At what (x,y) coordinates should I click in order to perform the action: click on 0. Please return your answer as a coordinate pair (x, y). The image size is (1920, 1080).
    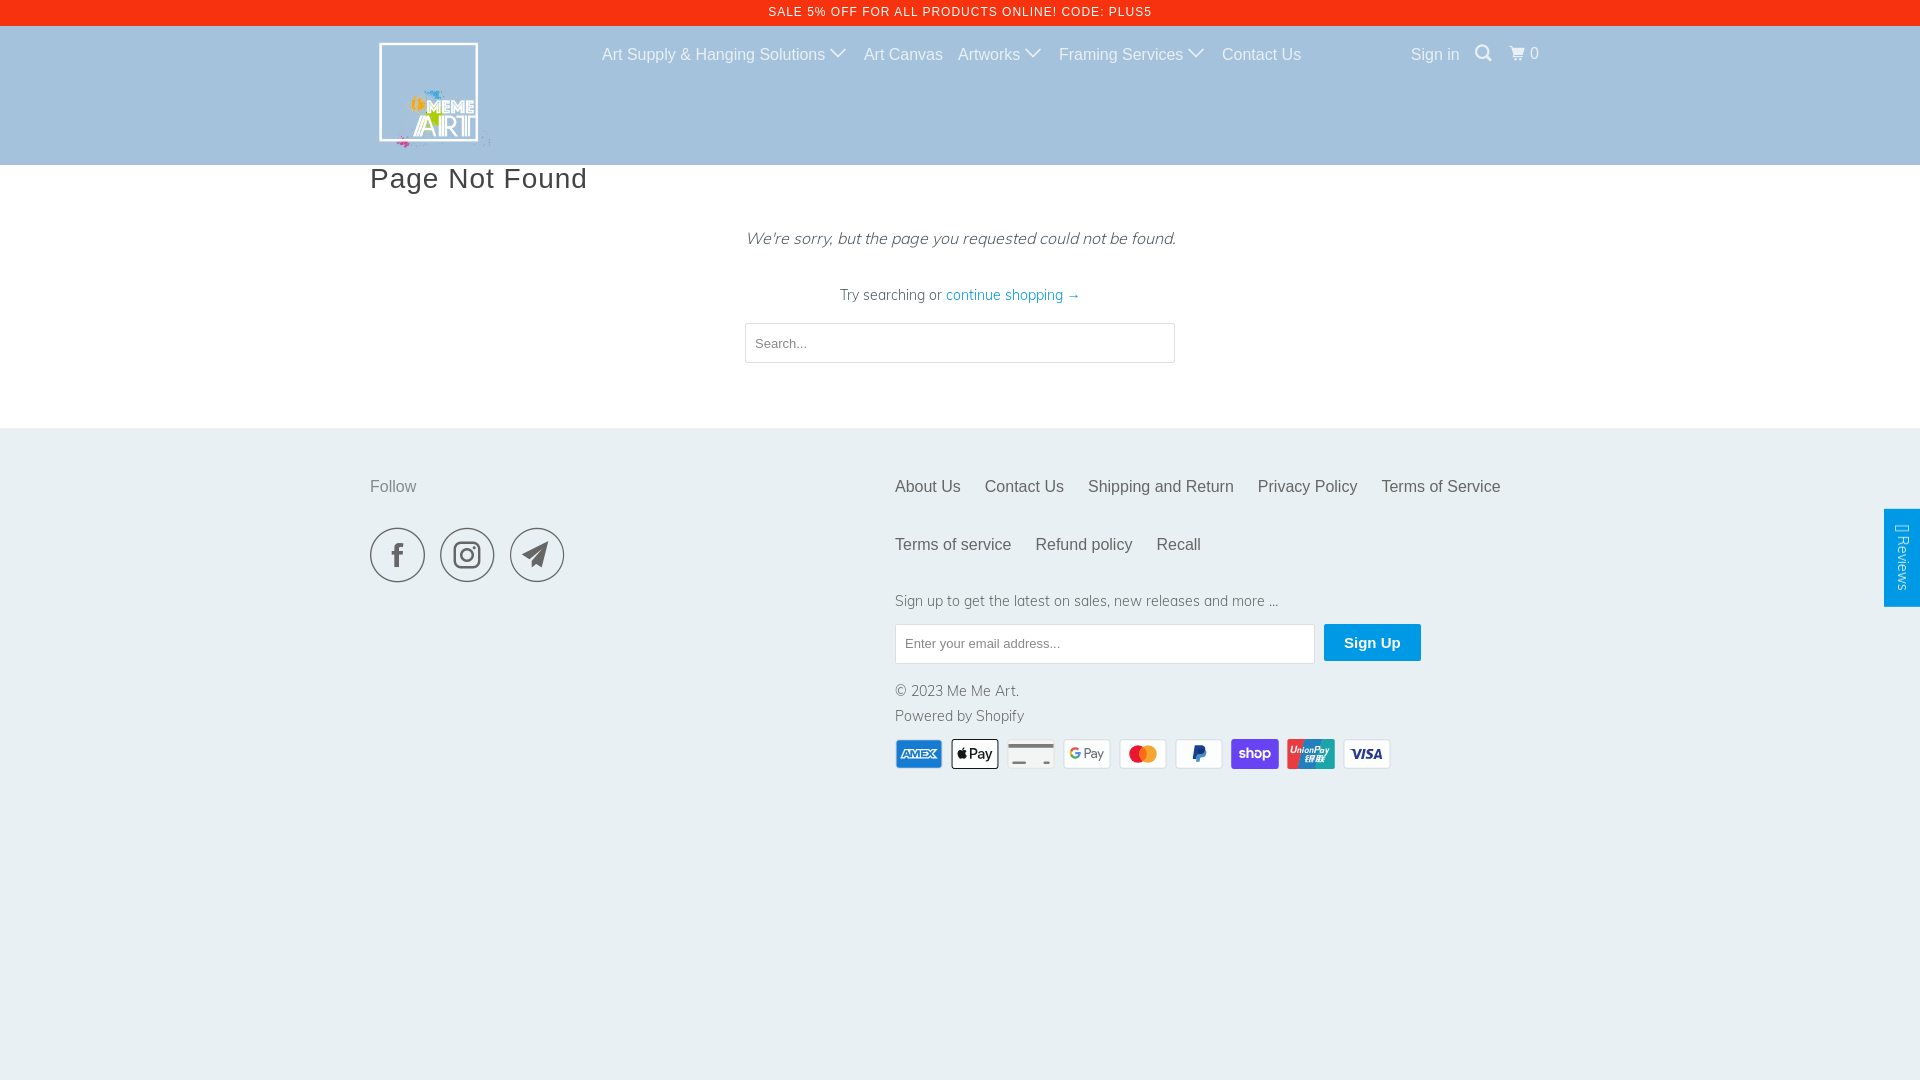
    Looking at the image, I should click on (1526, 54).